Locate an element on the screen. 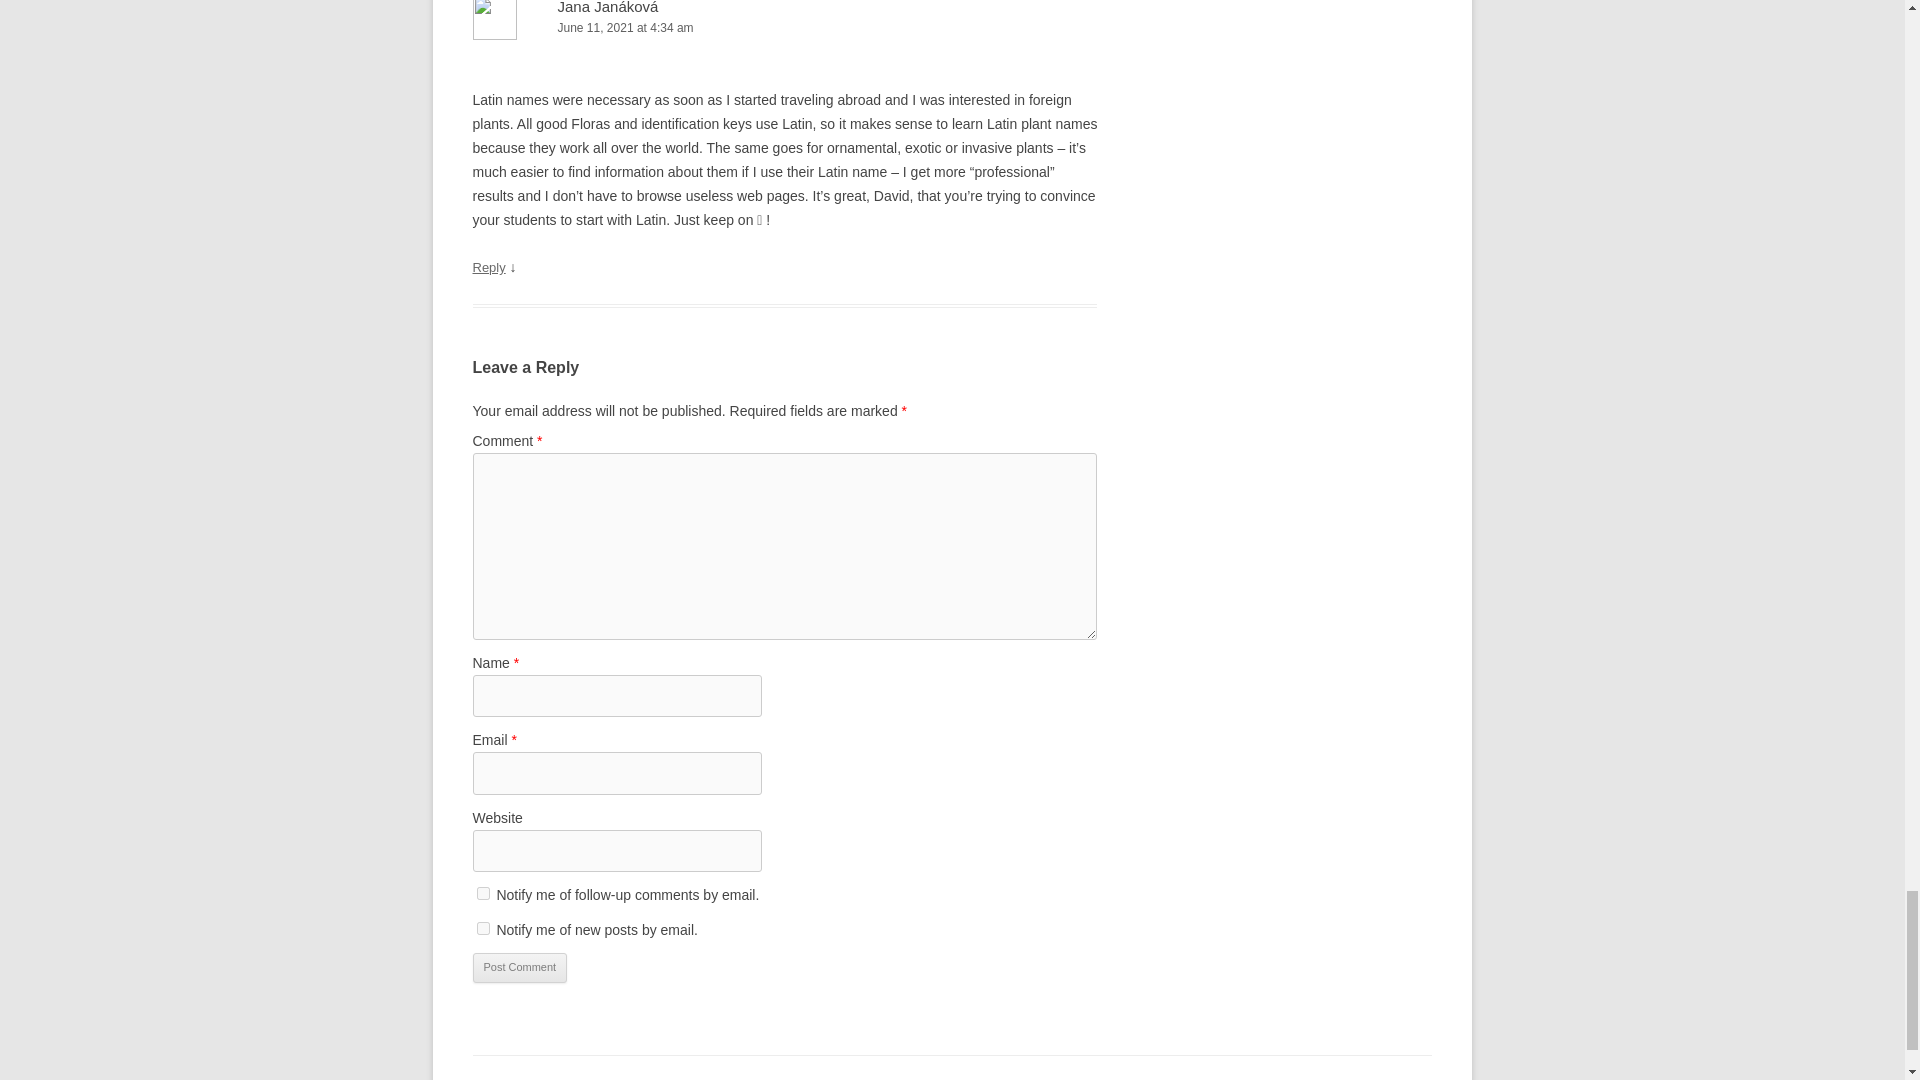 This screenshot has height=1080, width=1920. subscribe is located at coordinates (482, 928).